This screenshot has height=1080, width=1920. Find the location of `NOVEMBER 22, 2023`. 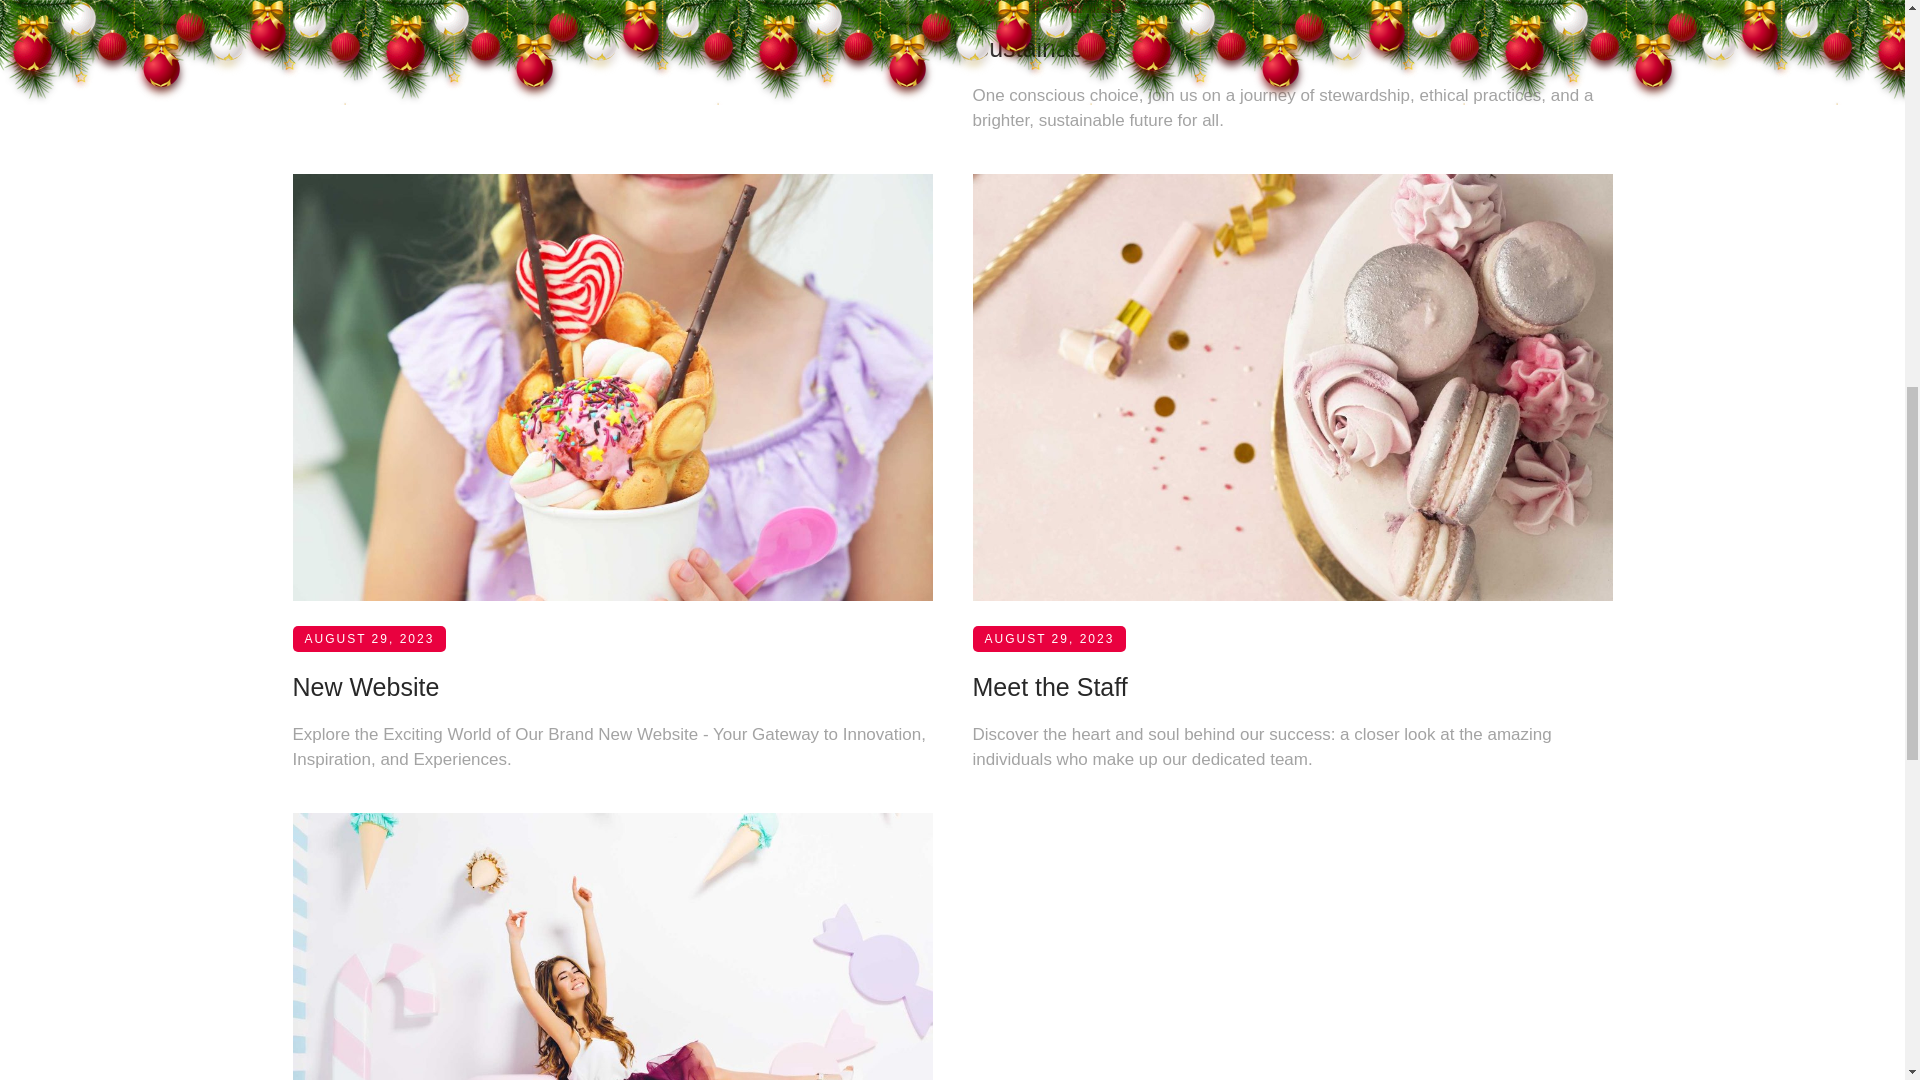

NOVEMBER 22, 2023 is located at coordinates (380, 332).